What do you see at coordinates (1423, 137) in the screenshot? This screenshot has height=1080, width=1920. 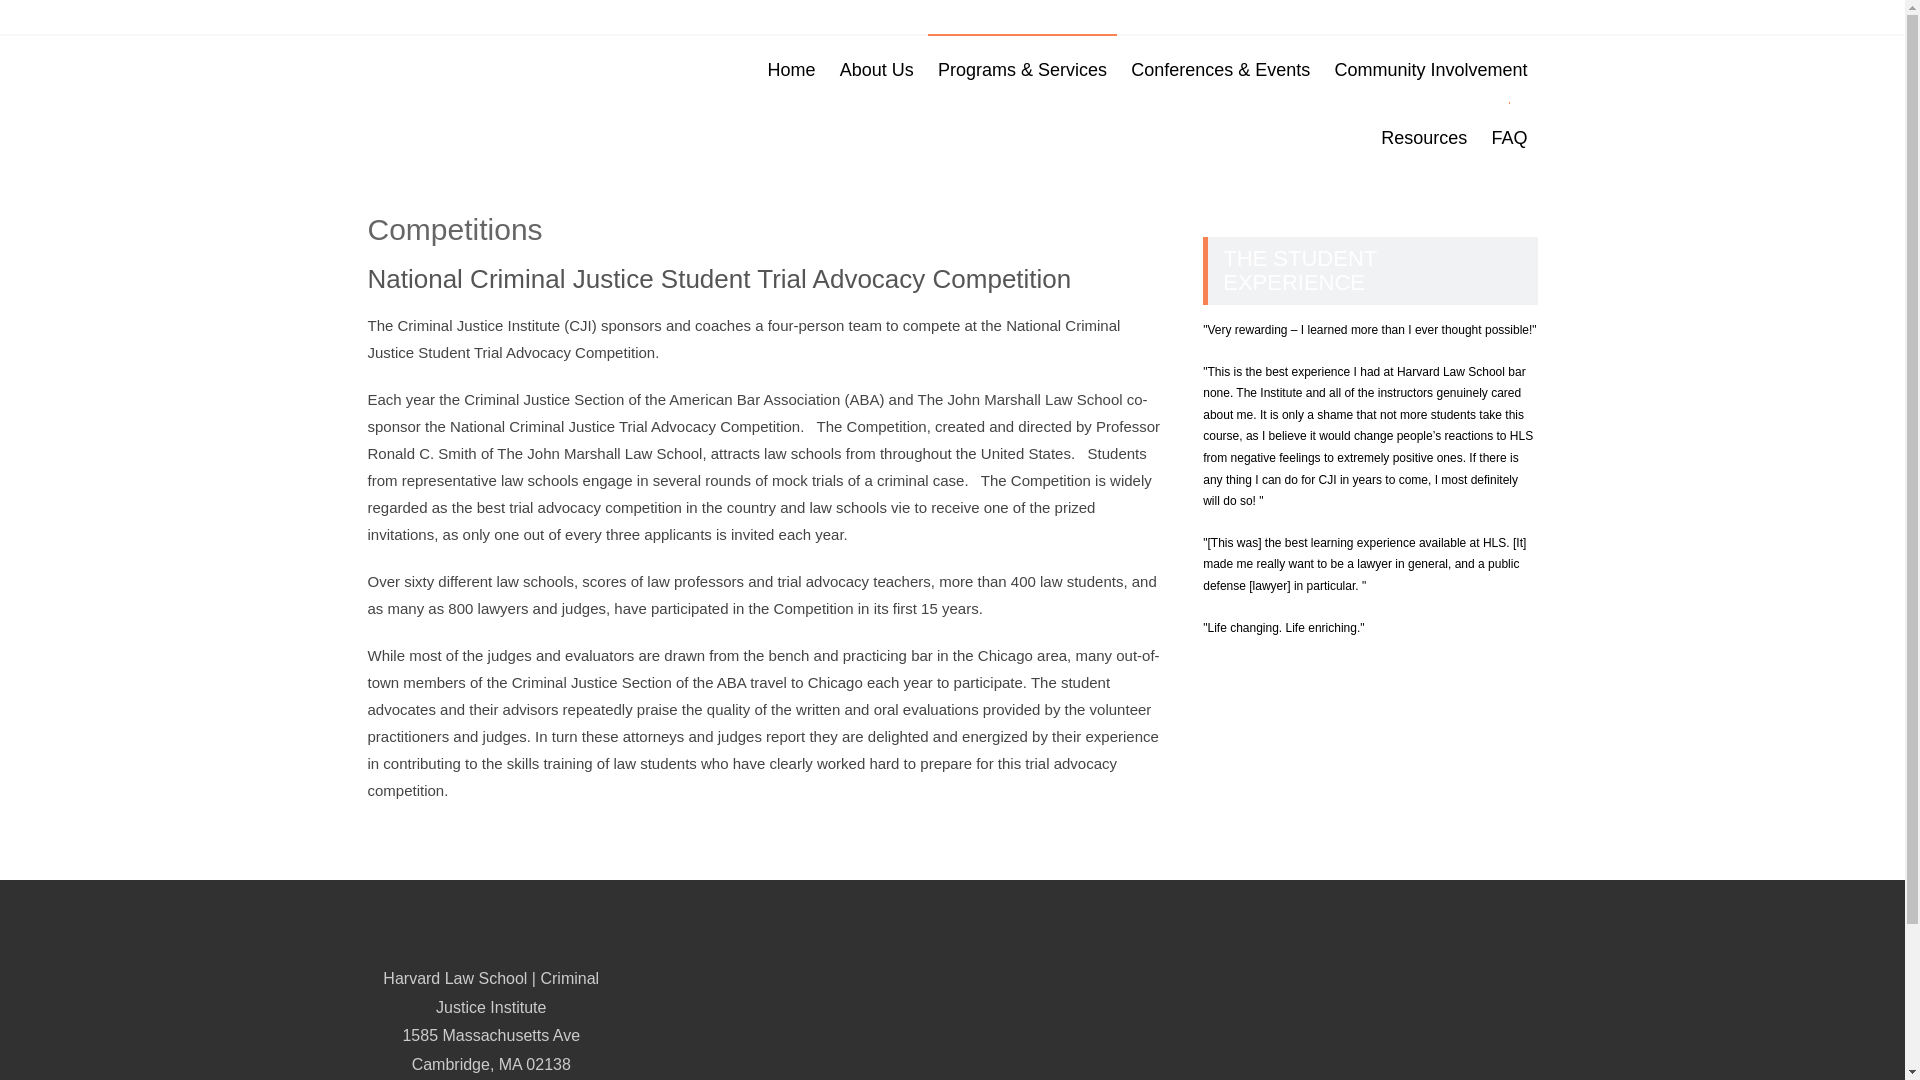 I see `Resources` at bounding box center [1423, 137].